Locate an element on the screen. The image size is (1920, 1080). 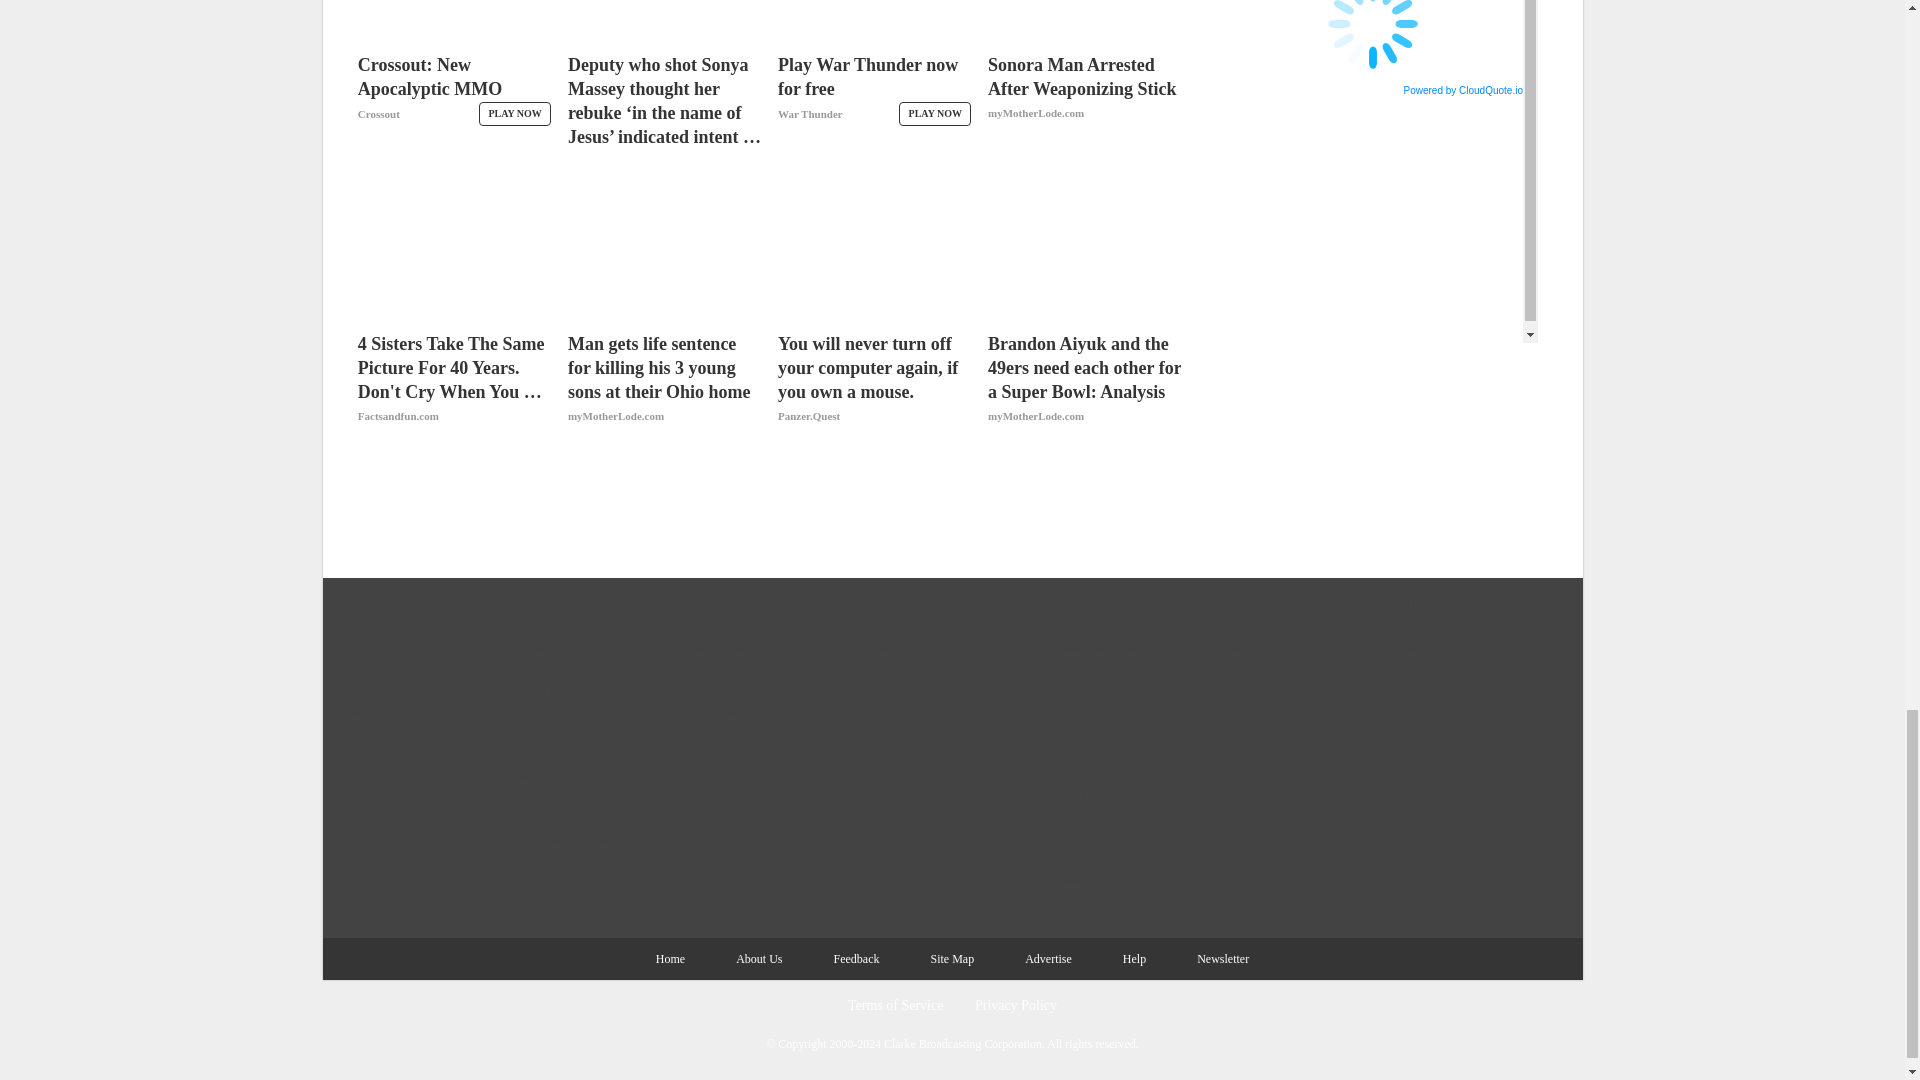
Sonora Man Arrested After Weaponizing Stick is located at coordinates (1084, 100).